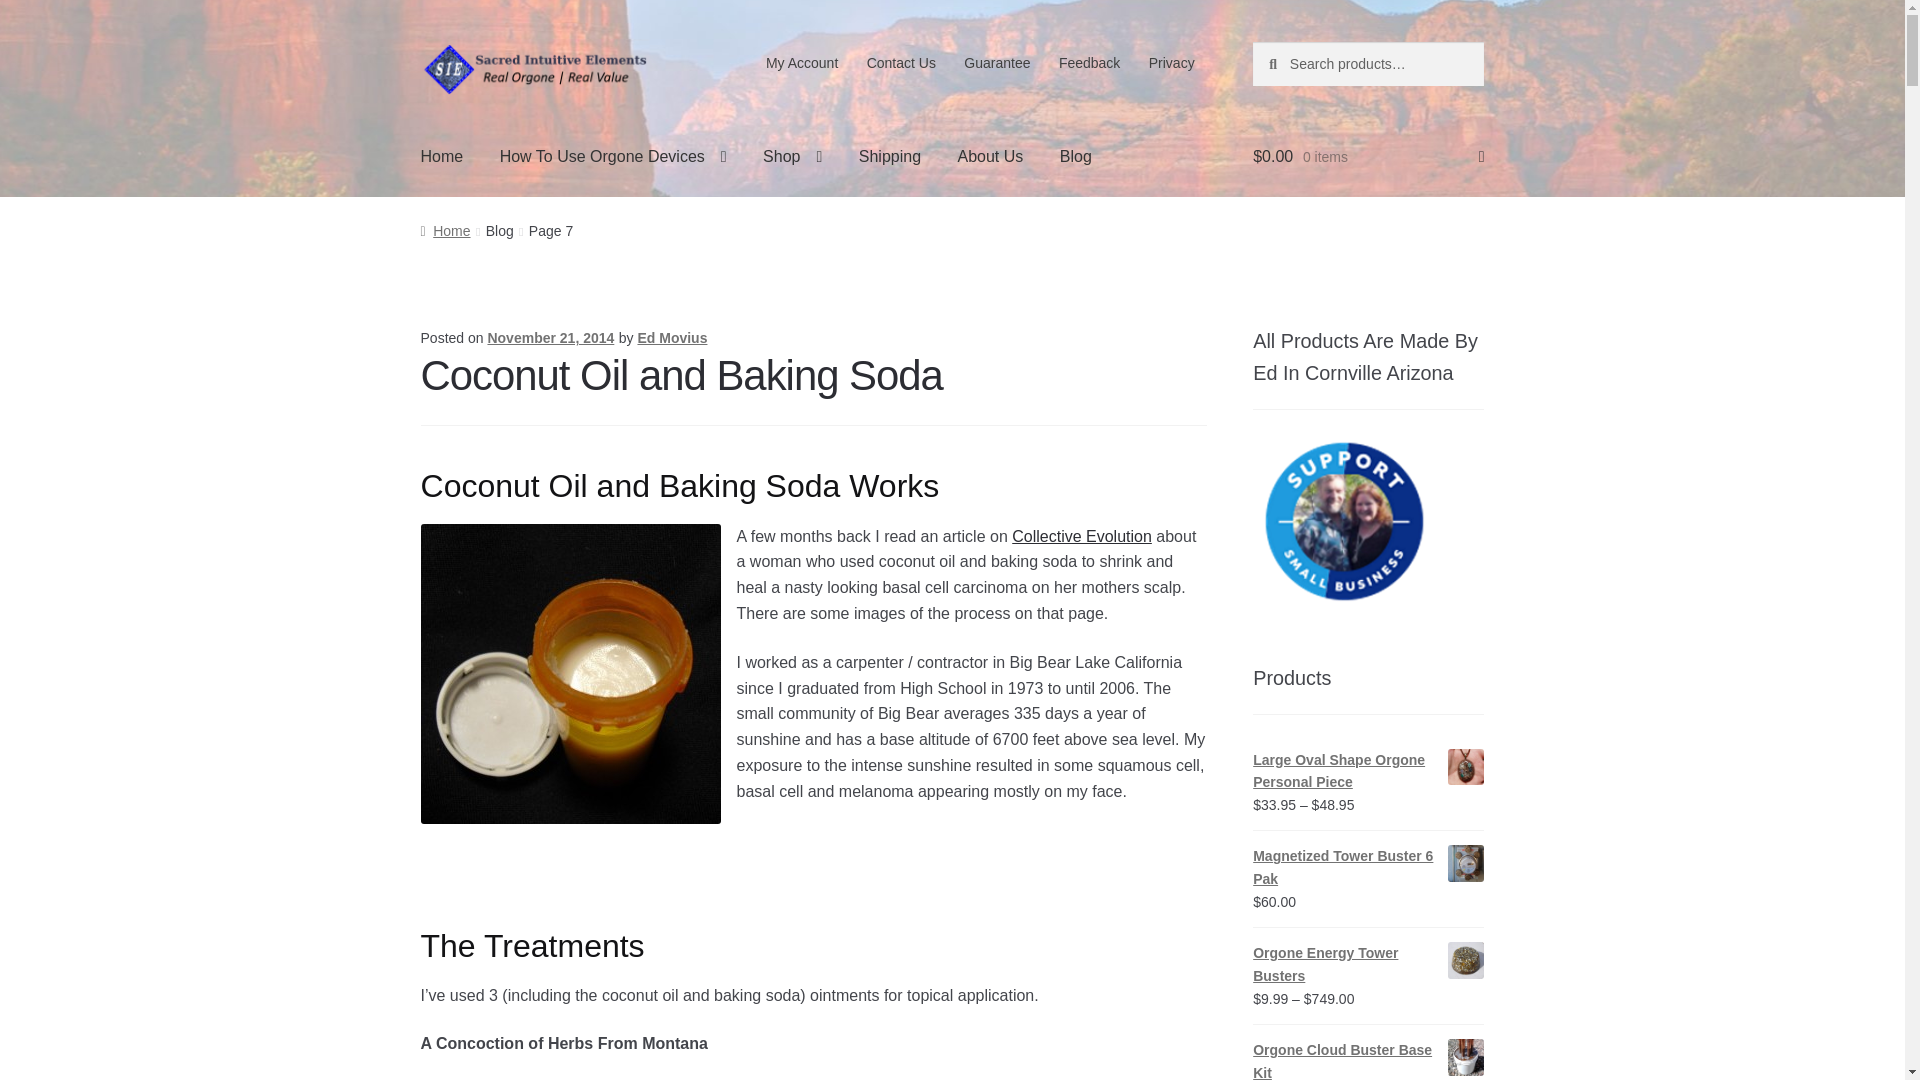  Describe the element at coordinates (802, 63) in the screenshot. I see `My Account` at that location.